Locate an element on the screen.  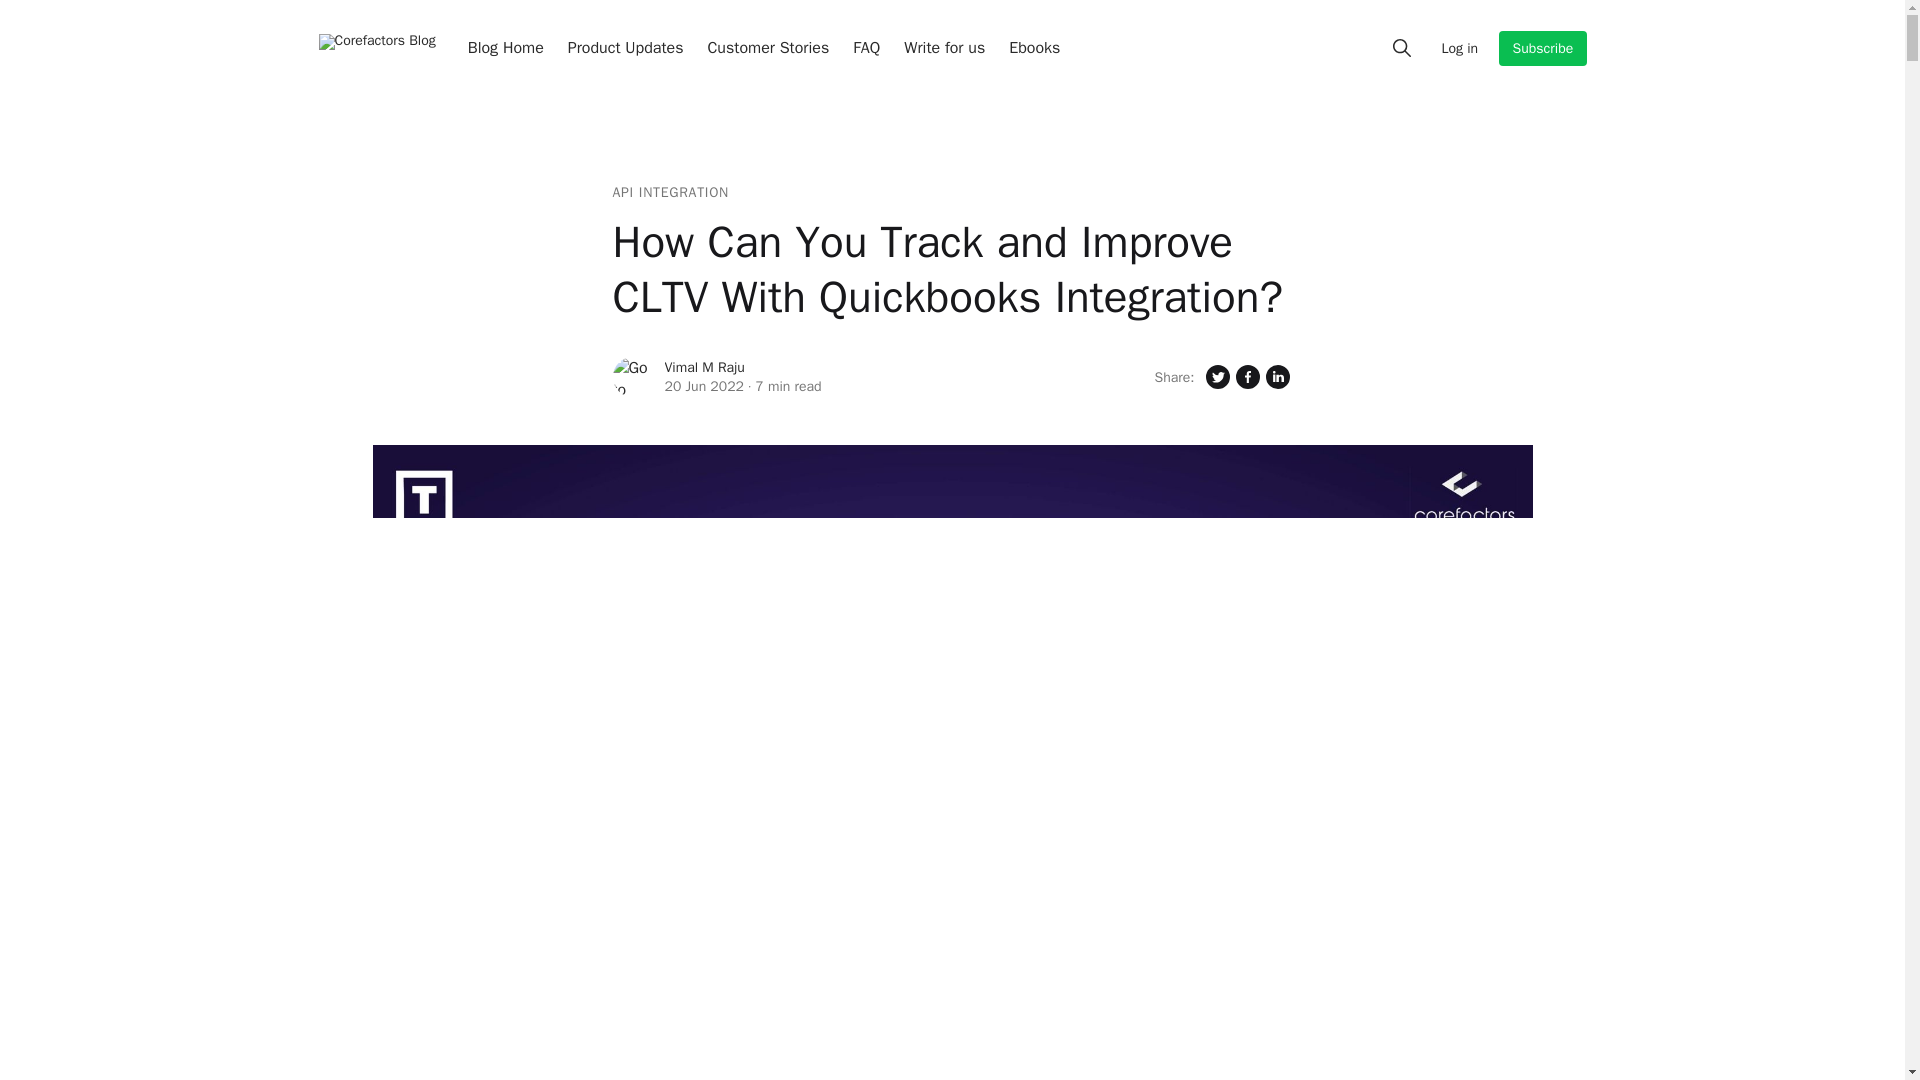
Write for us is located at coordinates (944, 48).